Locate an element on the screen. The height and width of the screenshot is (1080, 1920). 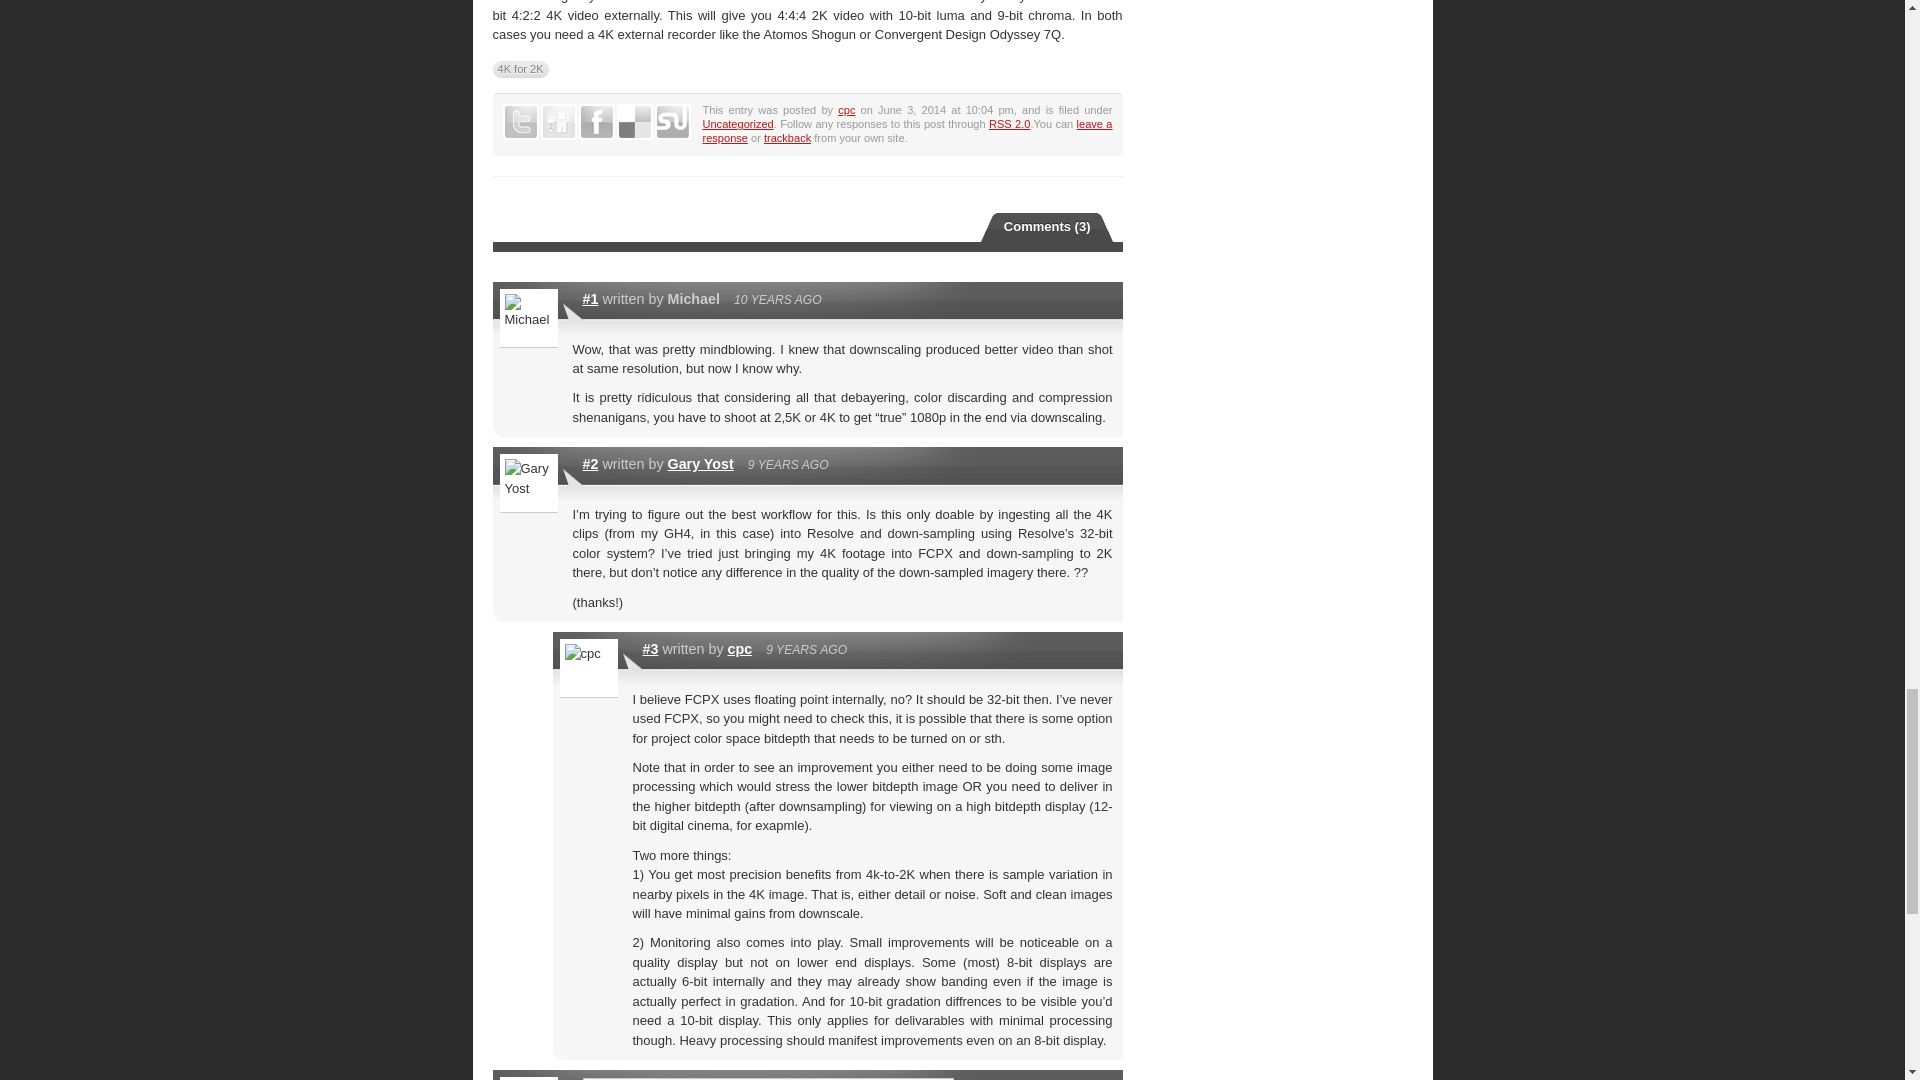
Uncategorized is located at coordinates (738, 123).